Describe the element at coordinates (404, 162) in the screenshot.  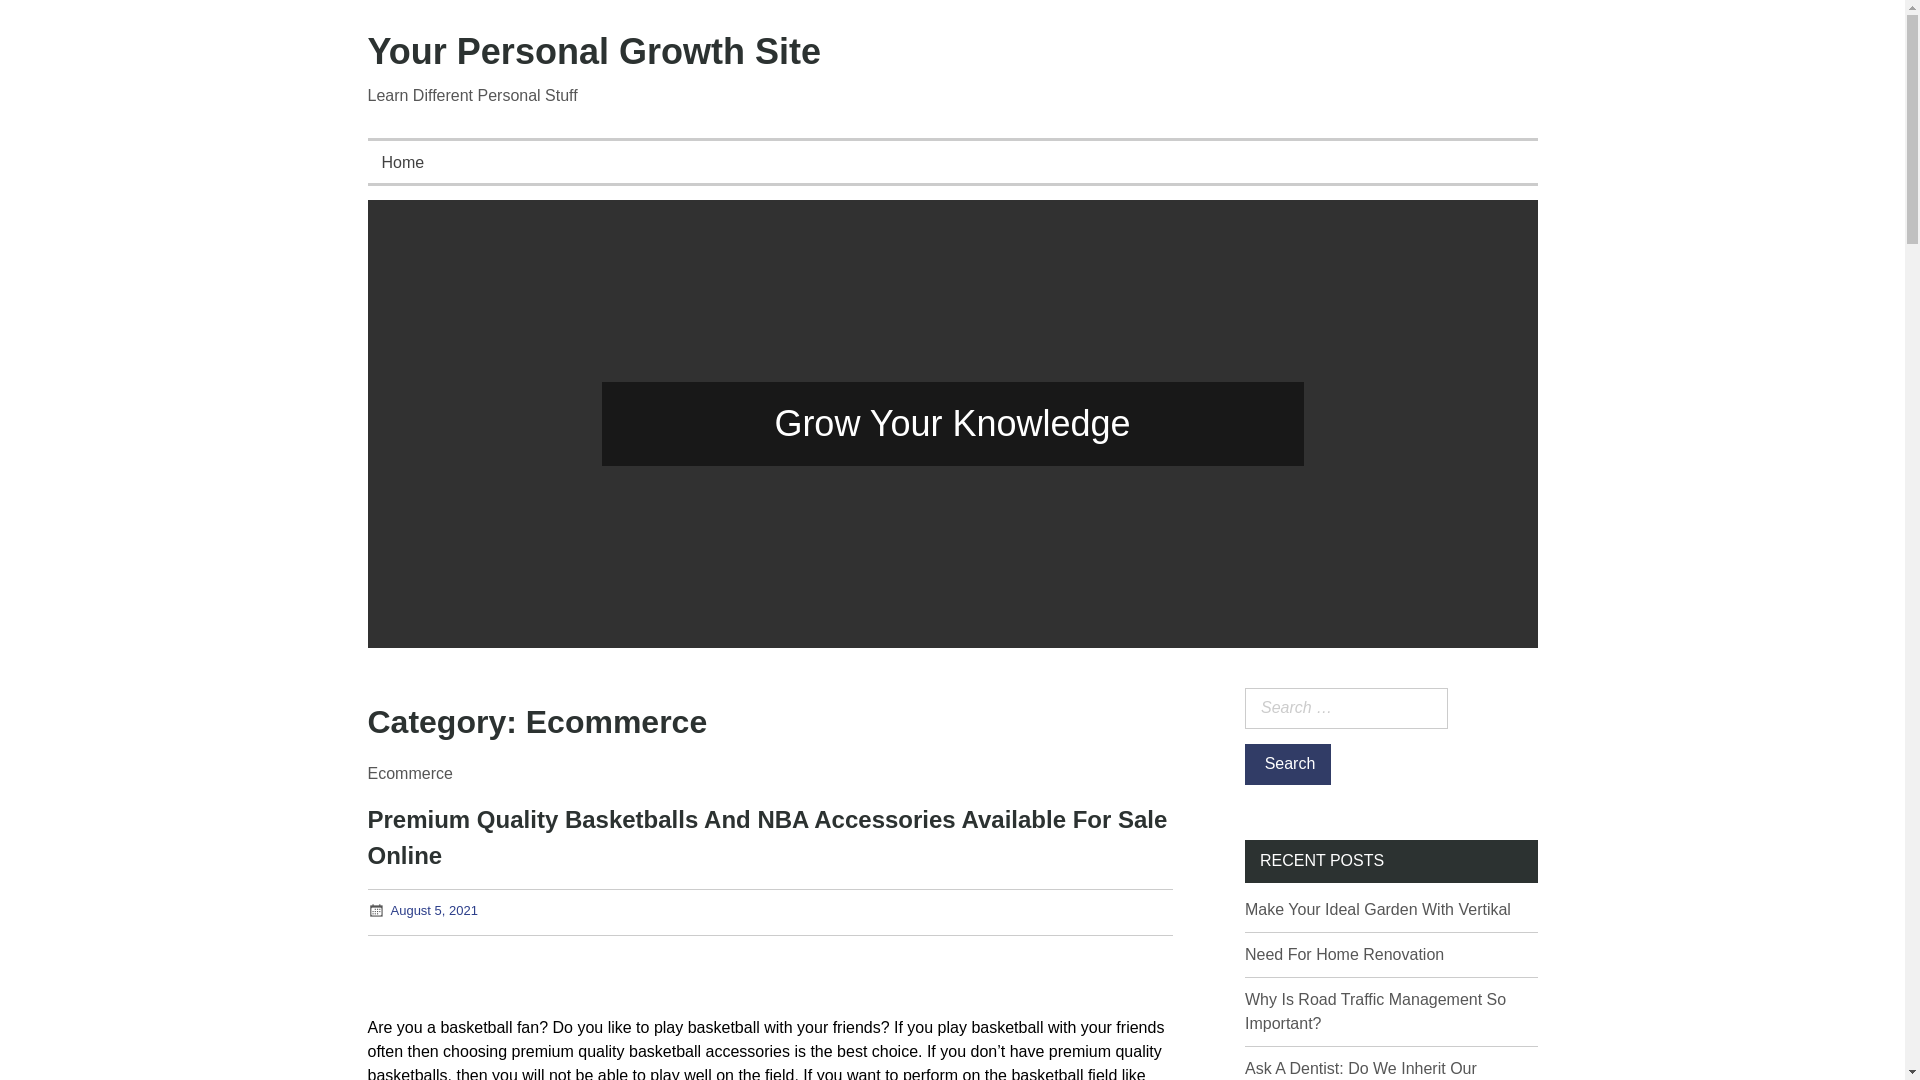
I see `Home` at that location.